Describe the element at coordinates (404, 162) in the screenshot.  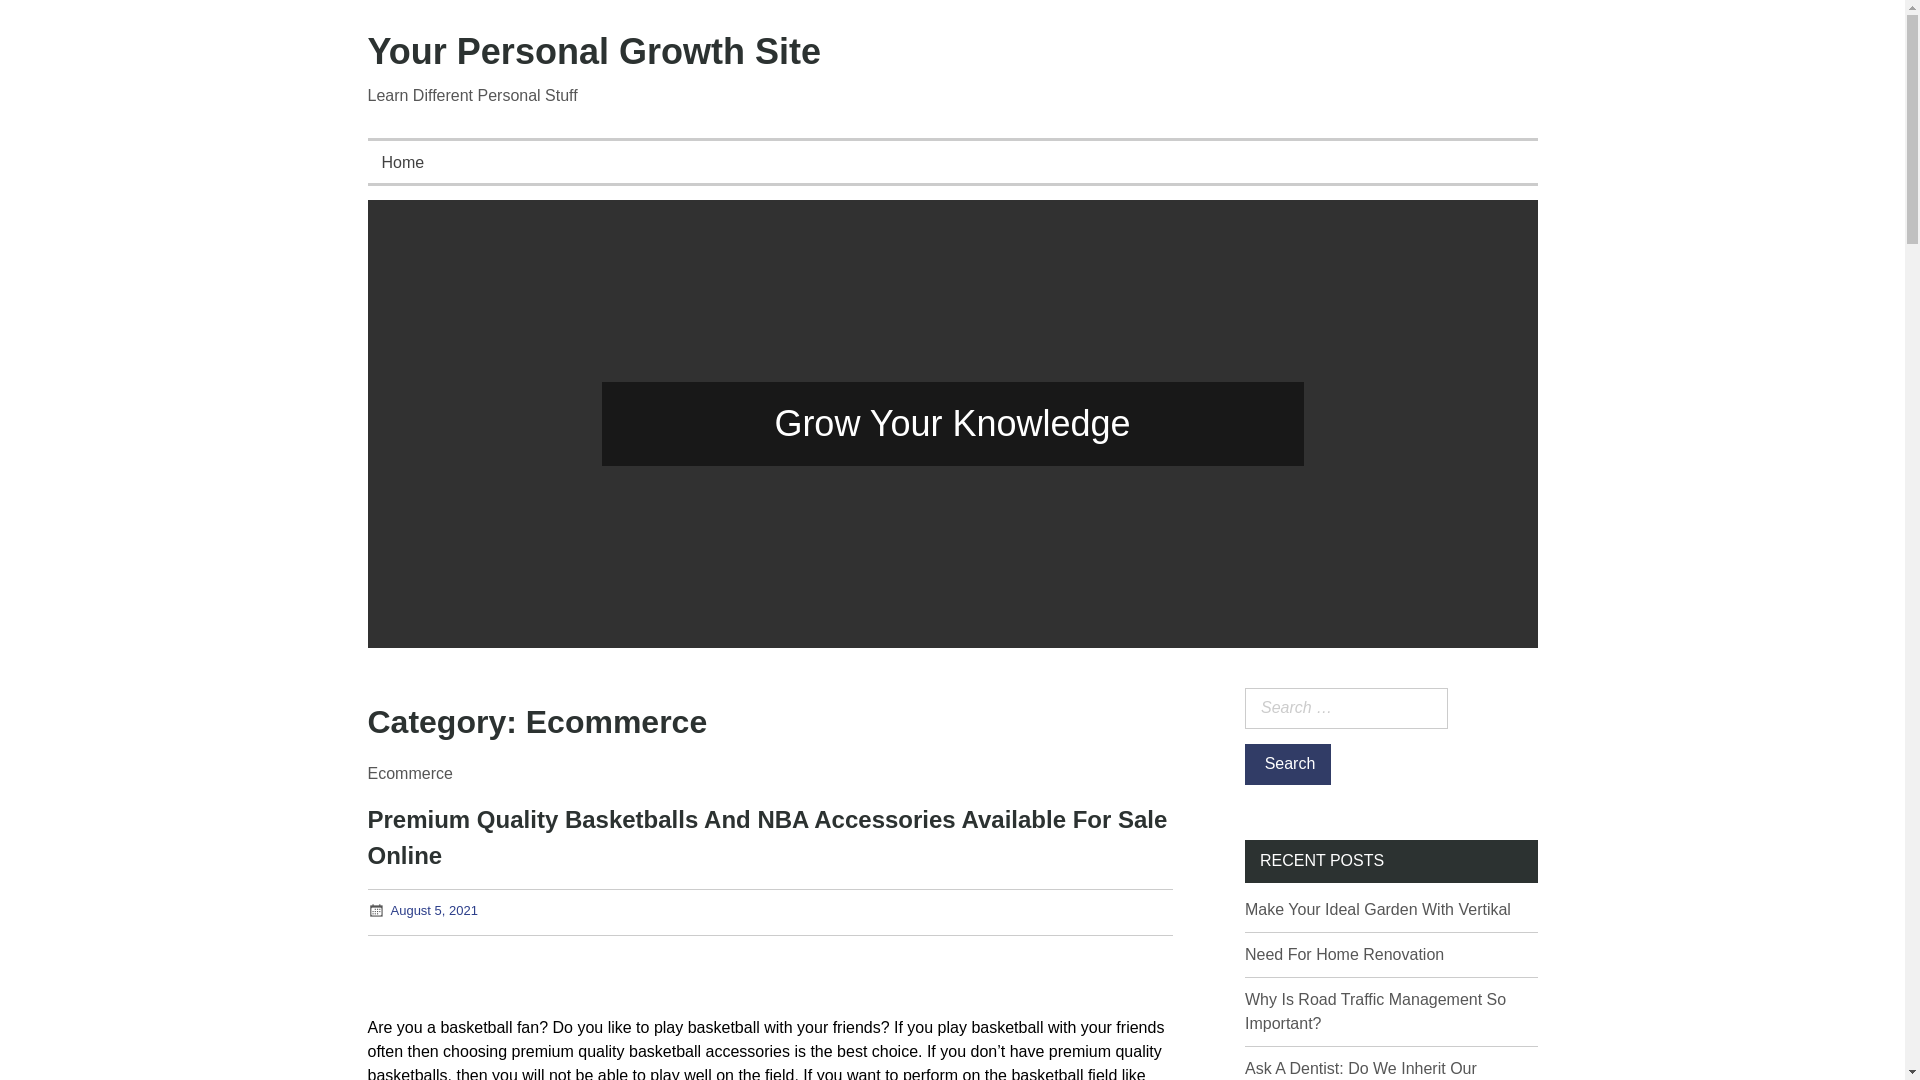
I see `Home` at that location.